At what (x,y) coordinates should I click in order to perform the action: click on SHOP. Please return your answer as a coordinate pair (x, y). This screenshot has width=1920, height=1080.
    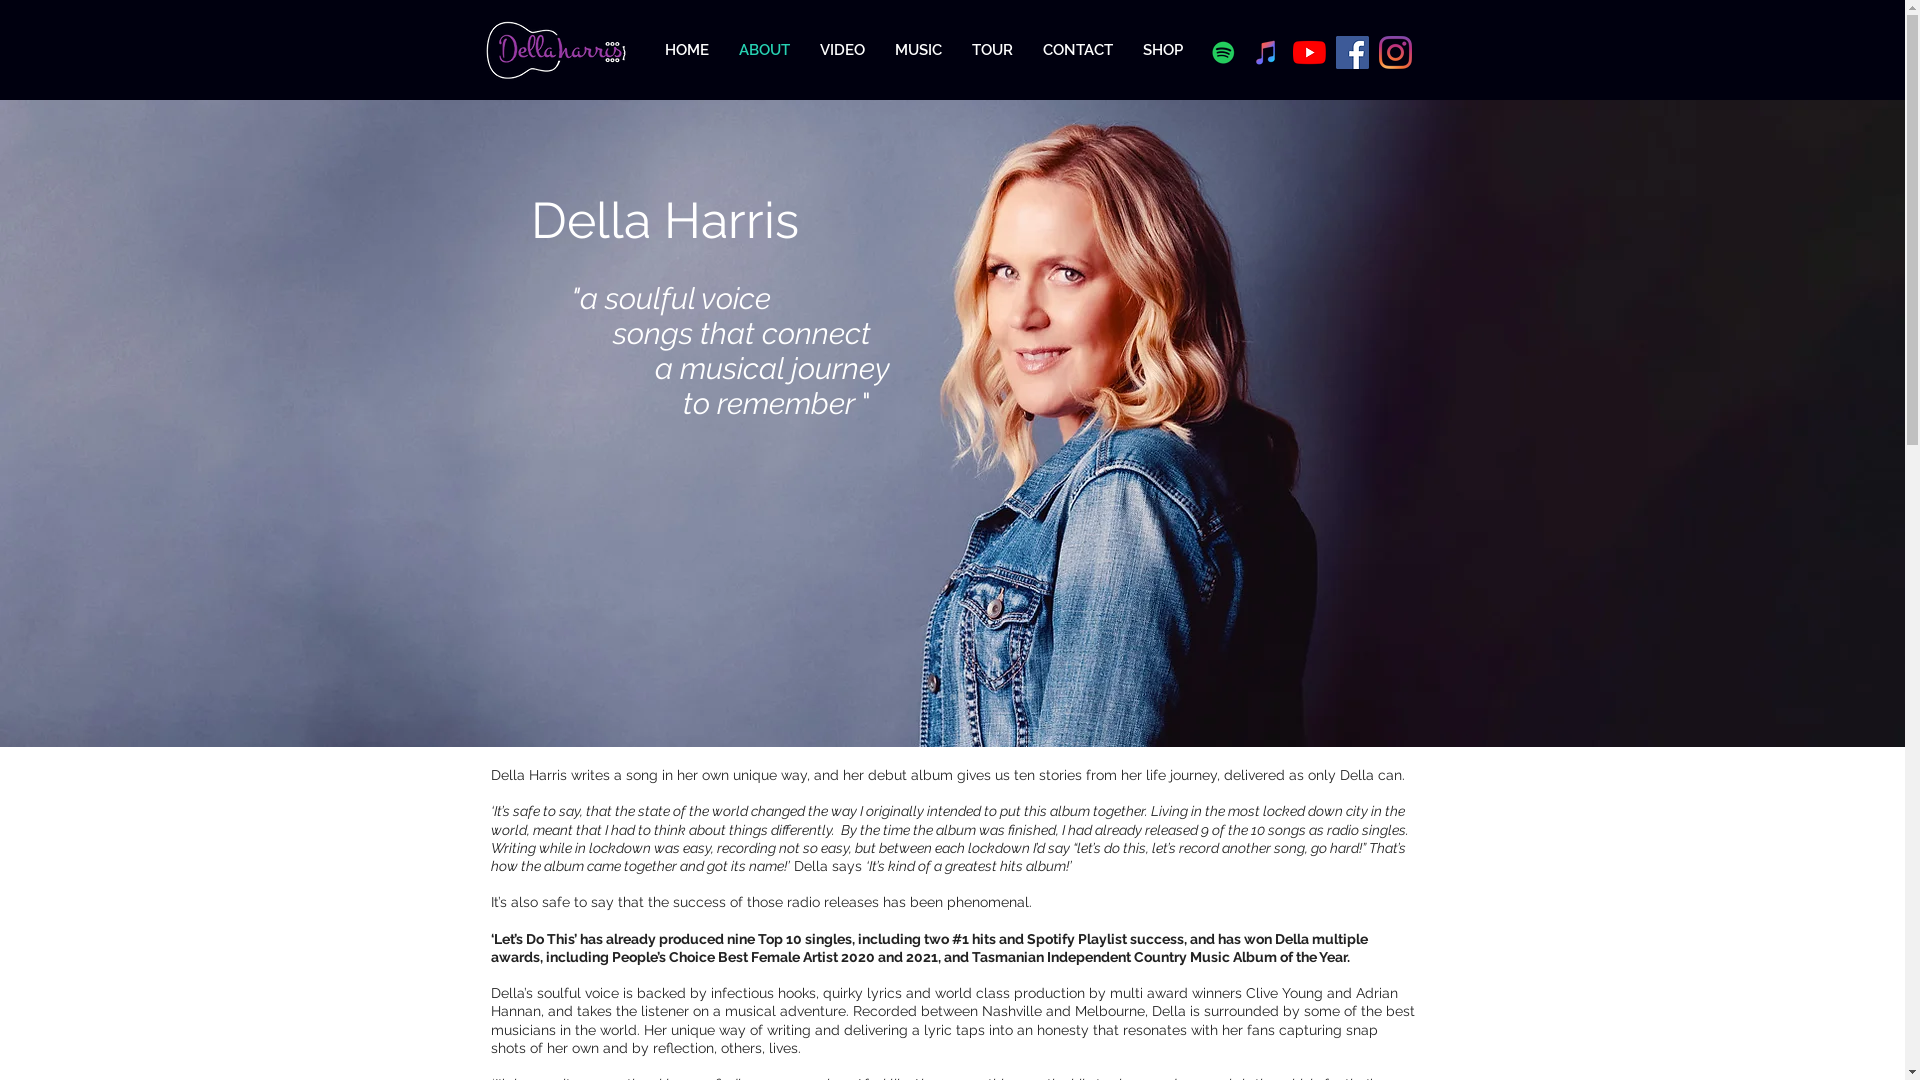
    Looking at the image, I should click on (1163, 50).